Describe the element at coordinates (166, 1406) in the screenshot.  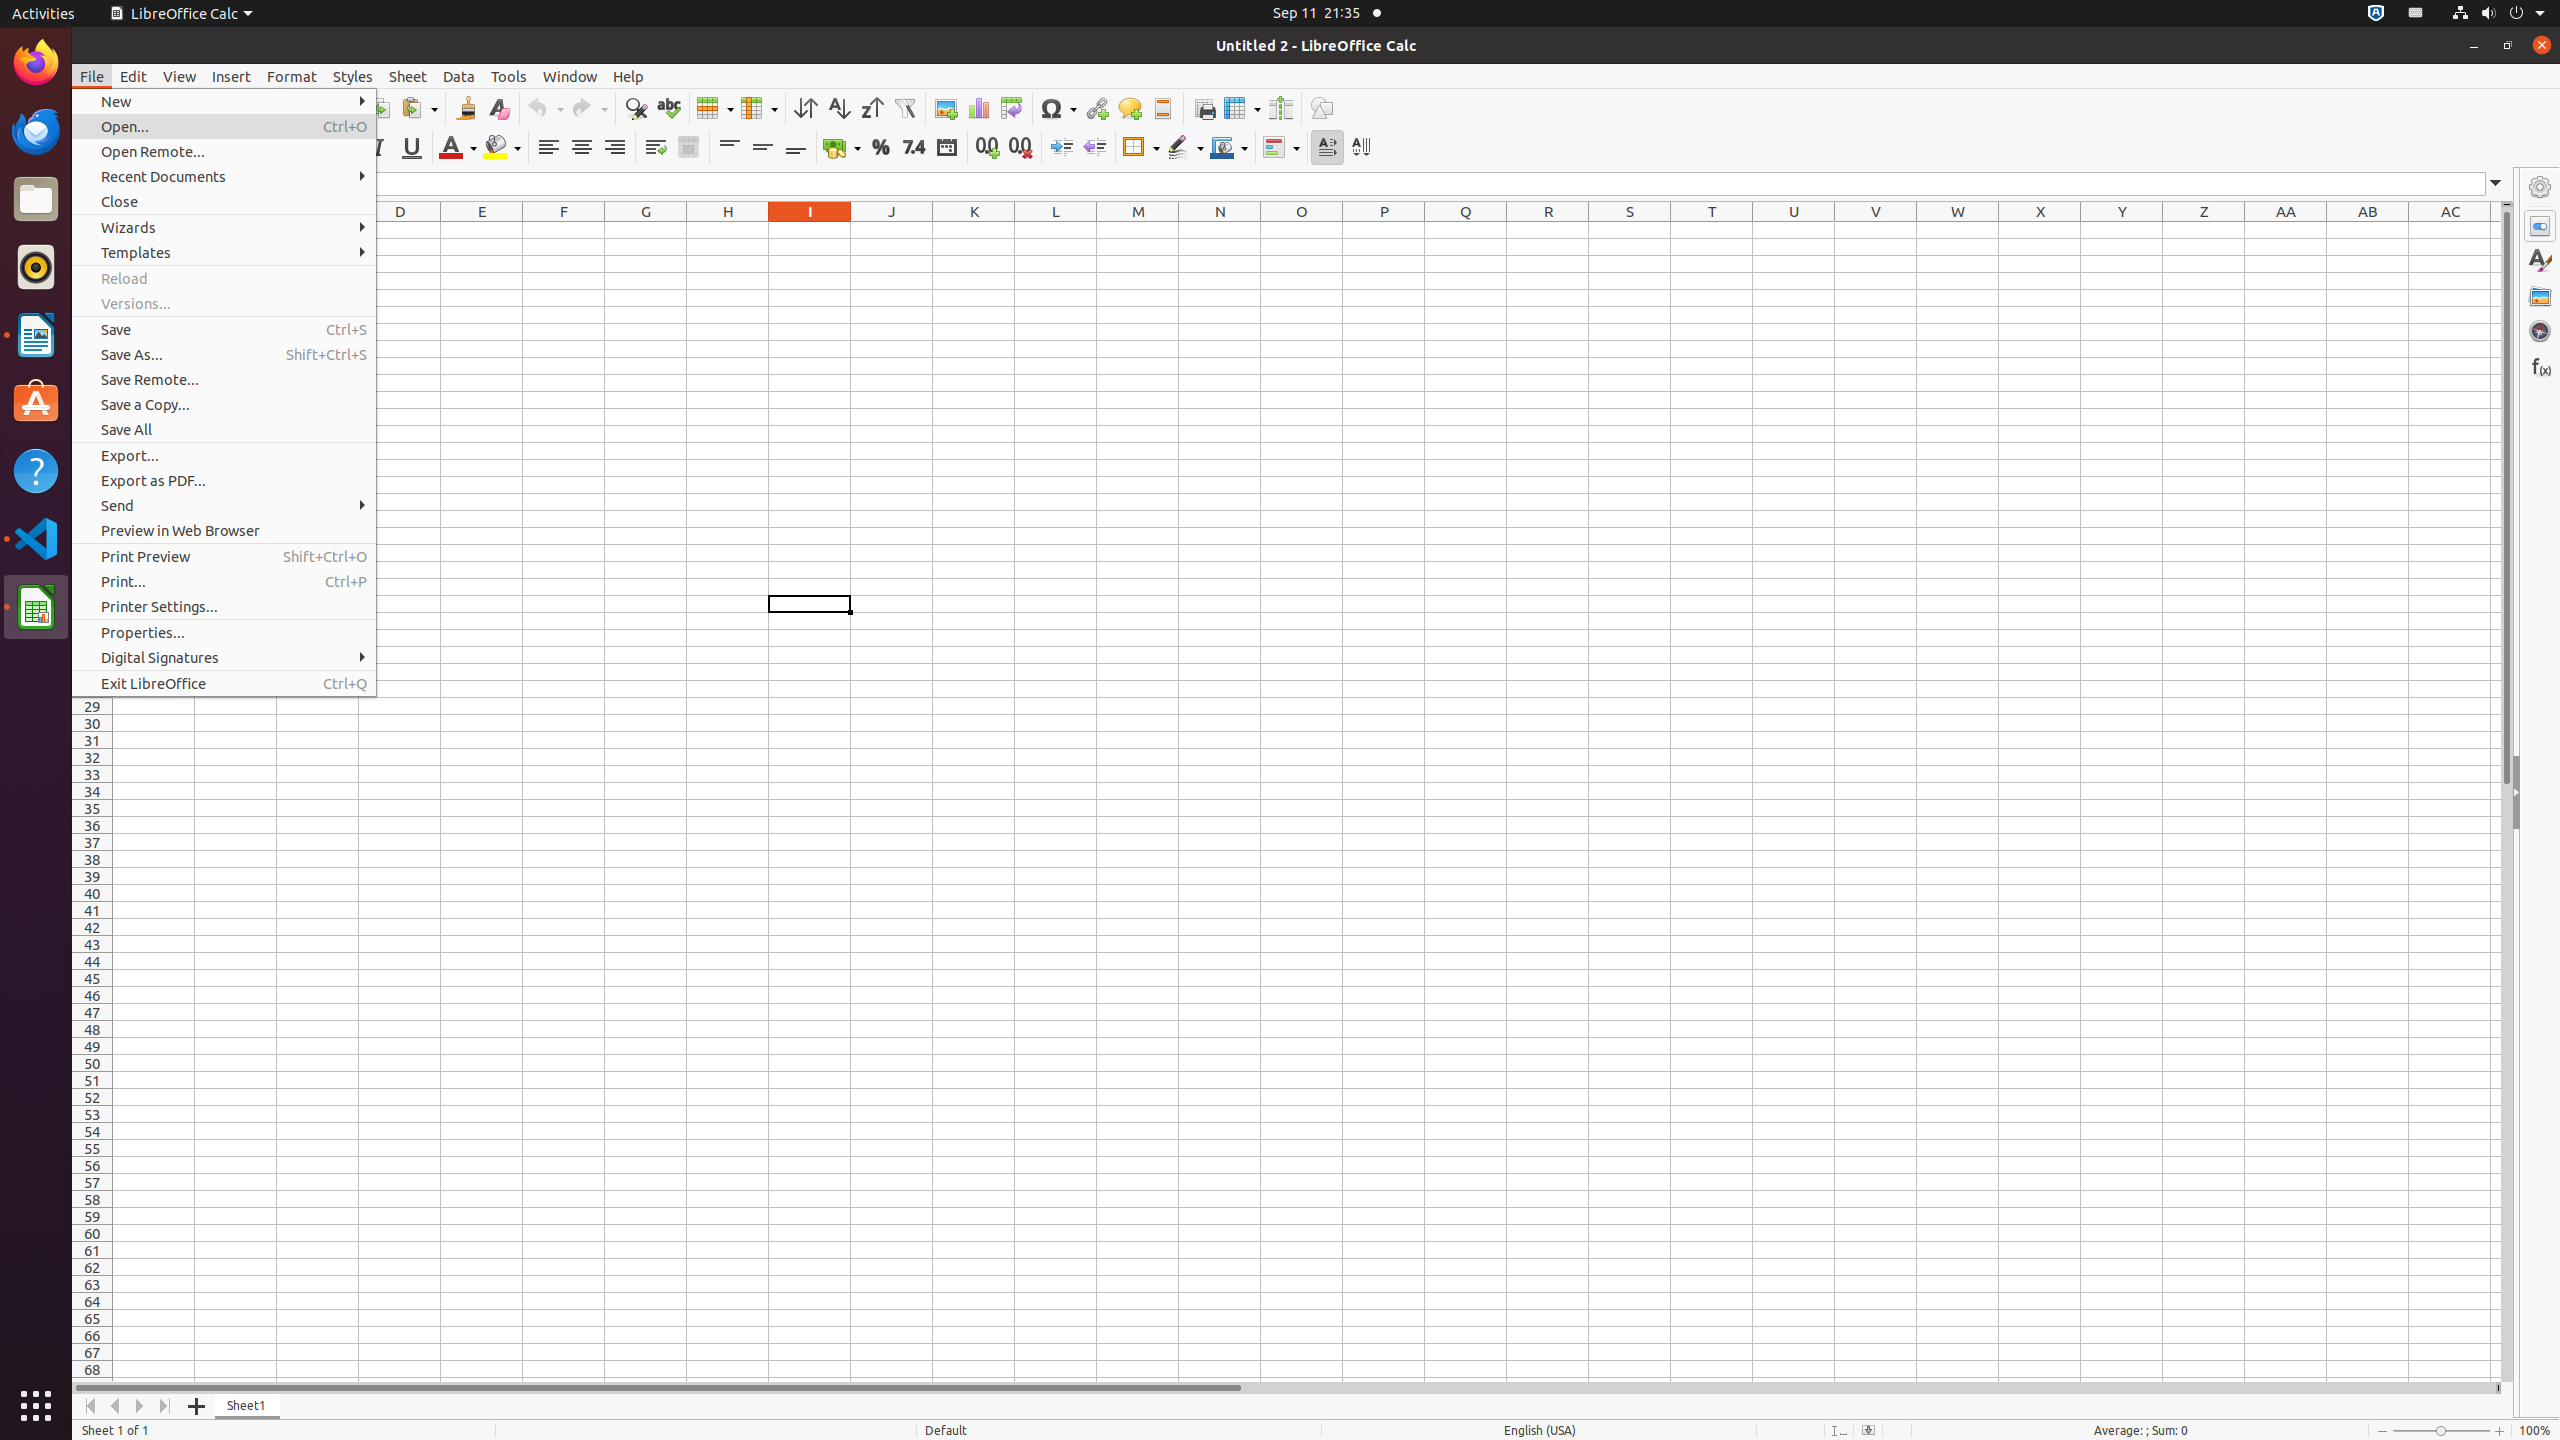
I see `Move To End` at that location.